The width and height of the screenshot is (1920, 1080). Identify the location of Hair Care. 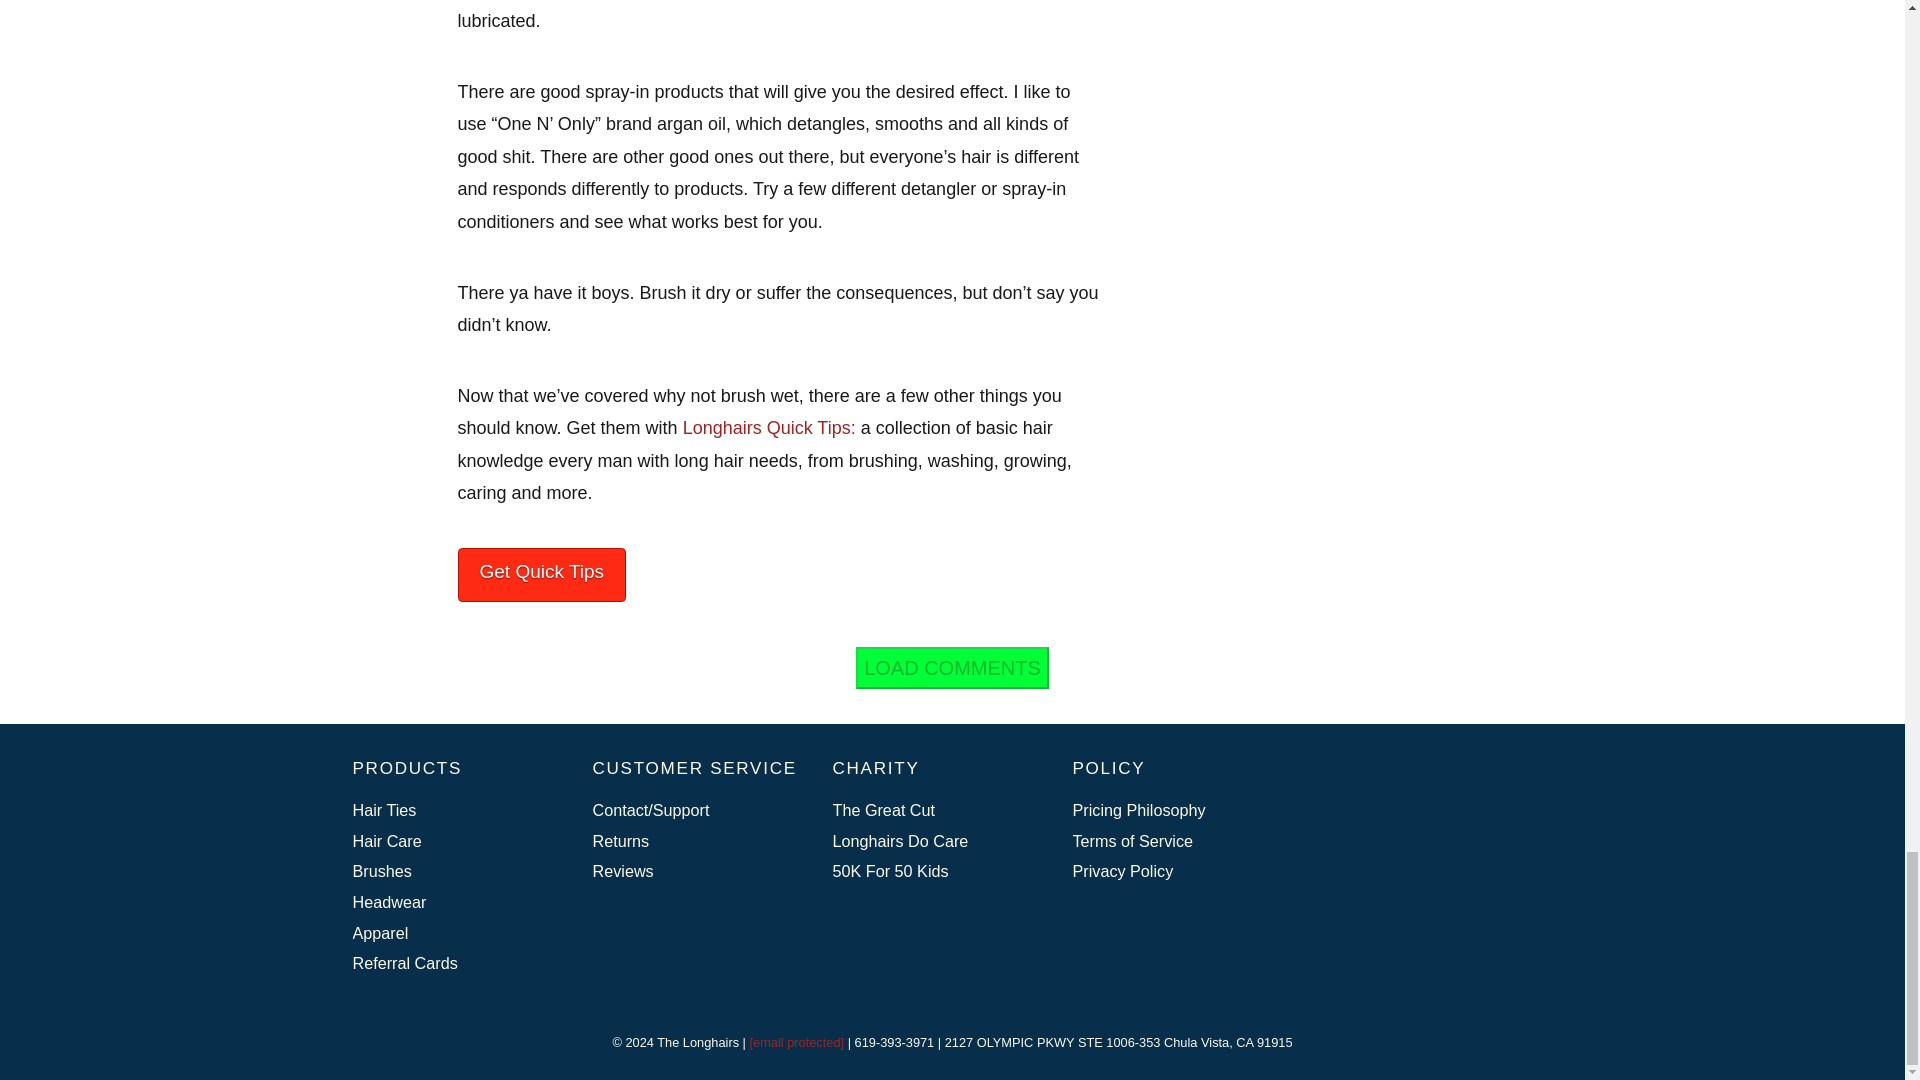
(454, 842).